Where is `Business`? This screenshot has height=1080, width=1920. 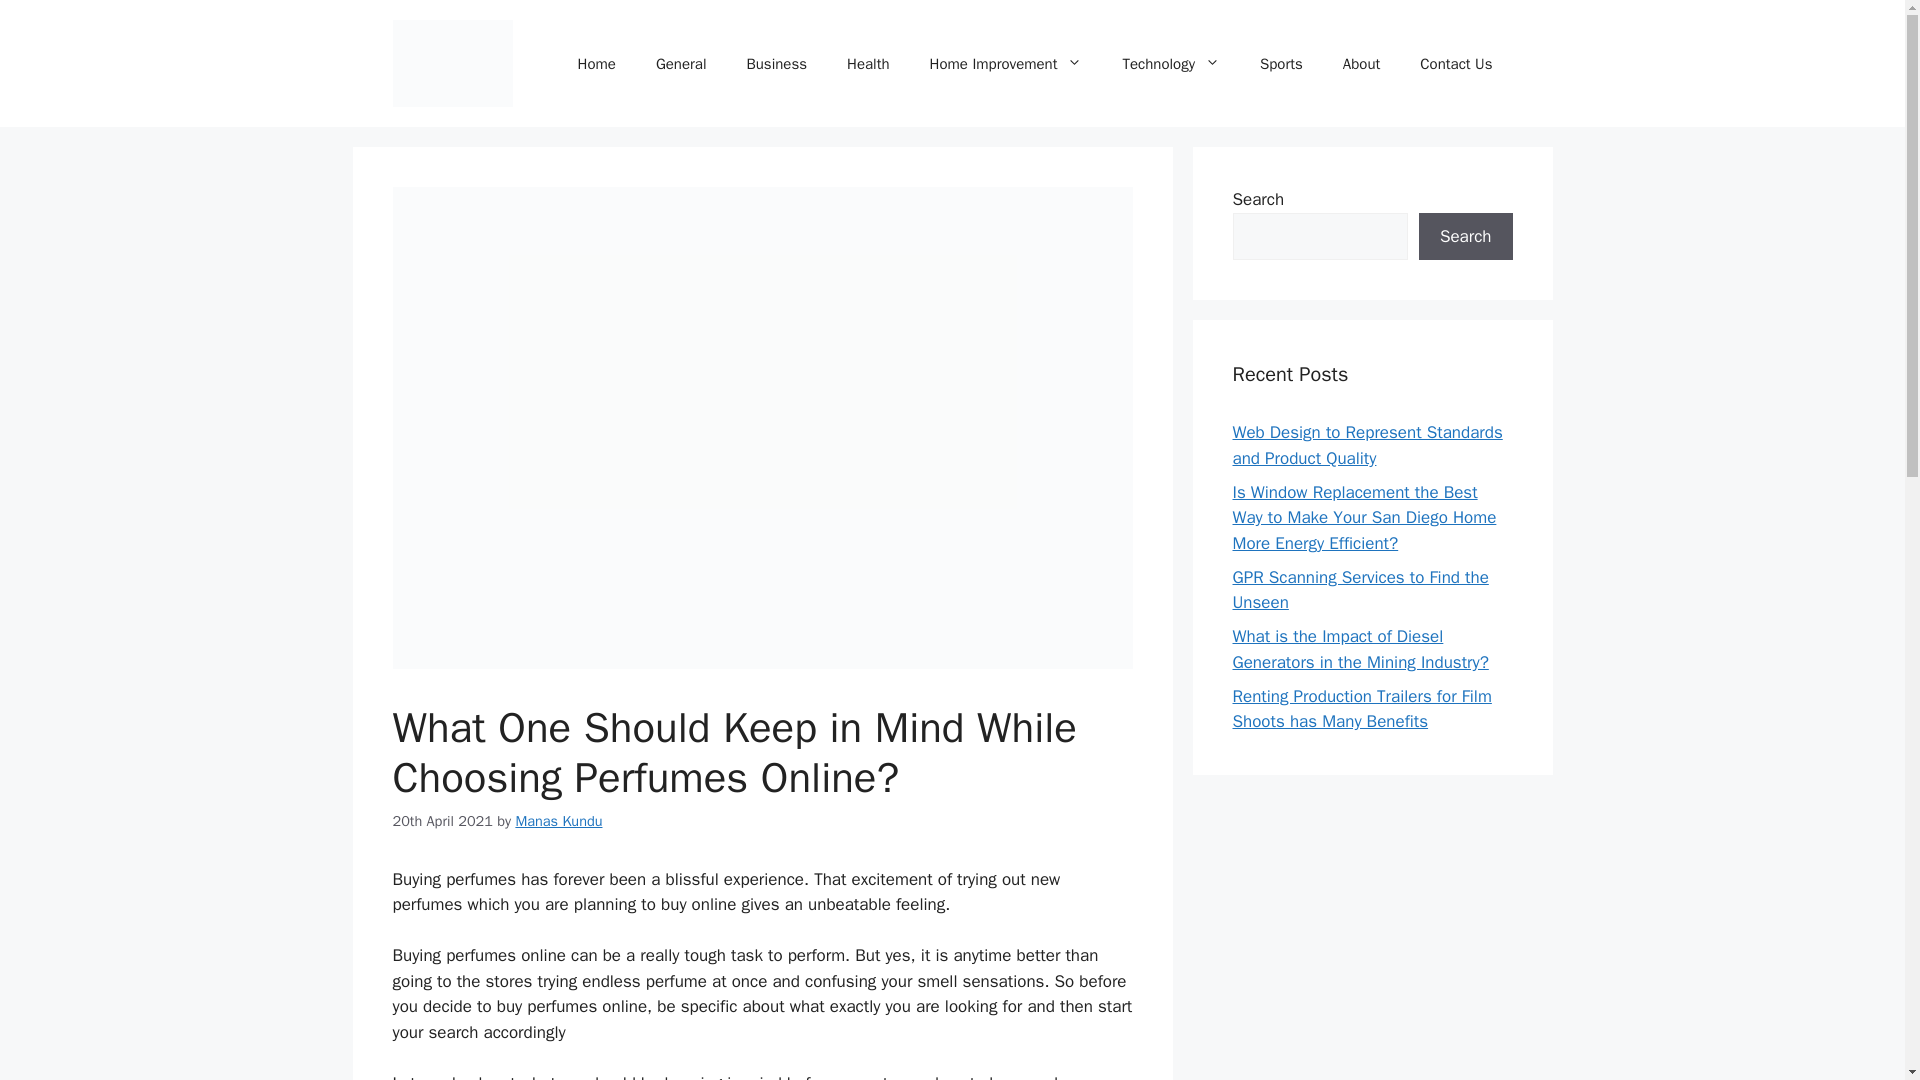
Business is located at coordinates (776, 63).